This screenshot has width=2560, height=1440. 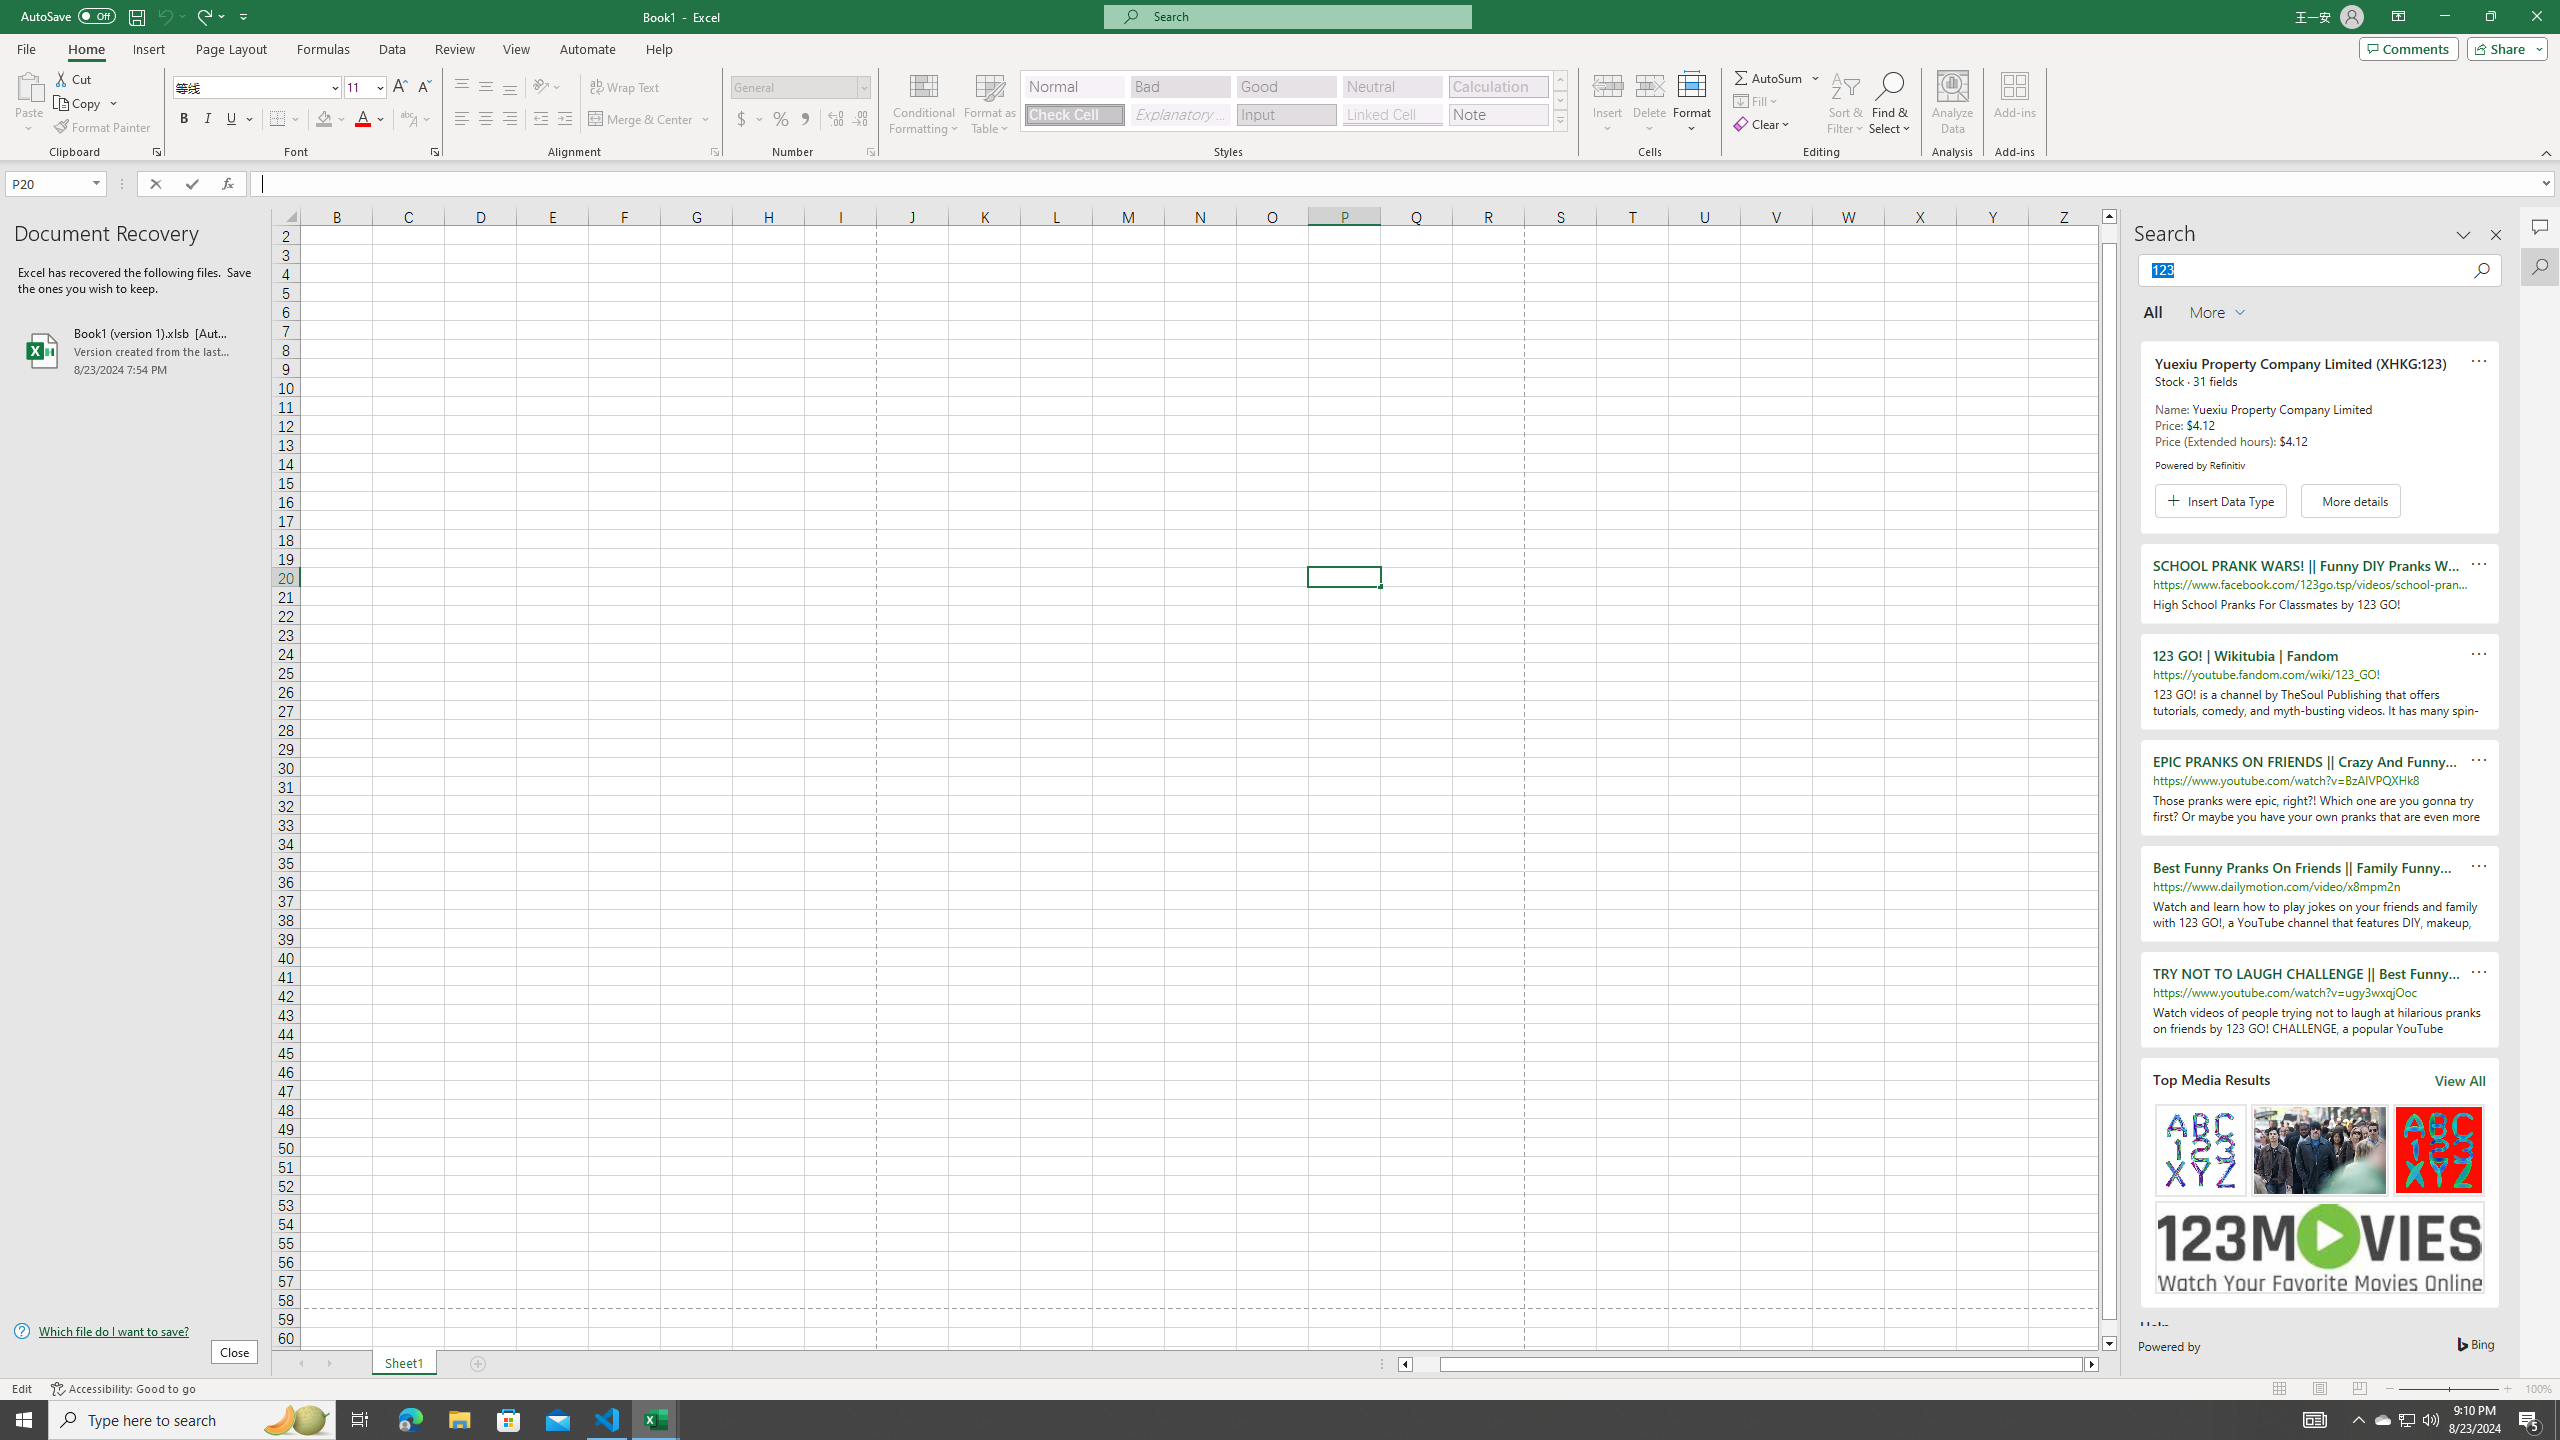 What do you see at coordinates (486, 88) in the screenshot?
I see `Middle Align` at bounding box center [486, 88].